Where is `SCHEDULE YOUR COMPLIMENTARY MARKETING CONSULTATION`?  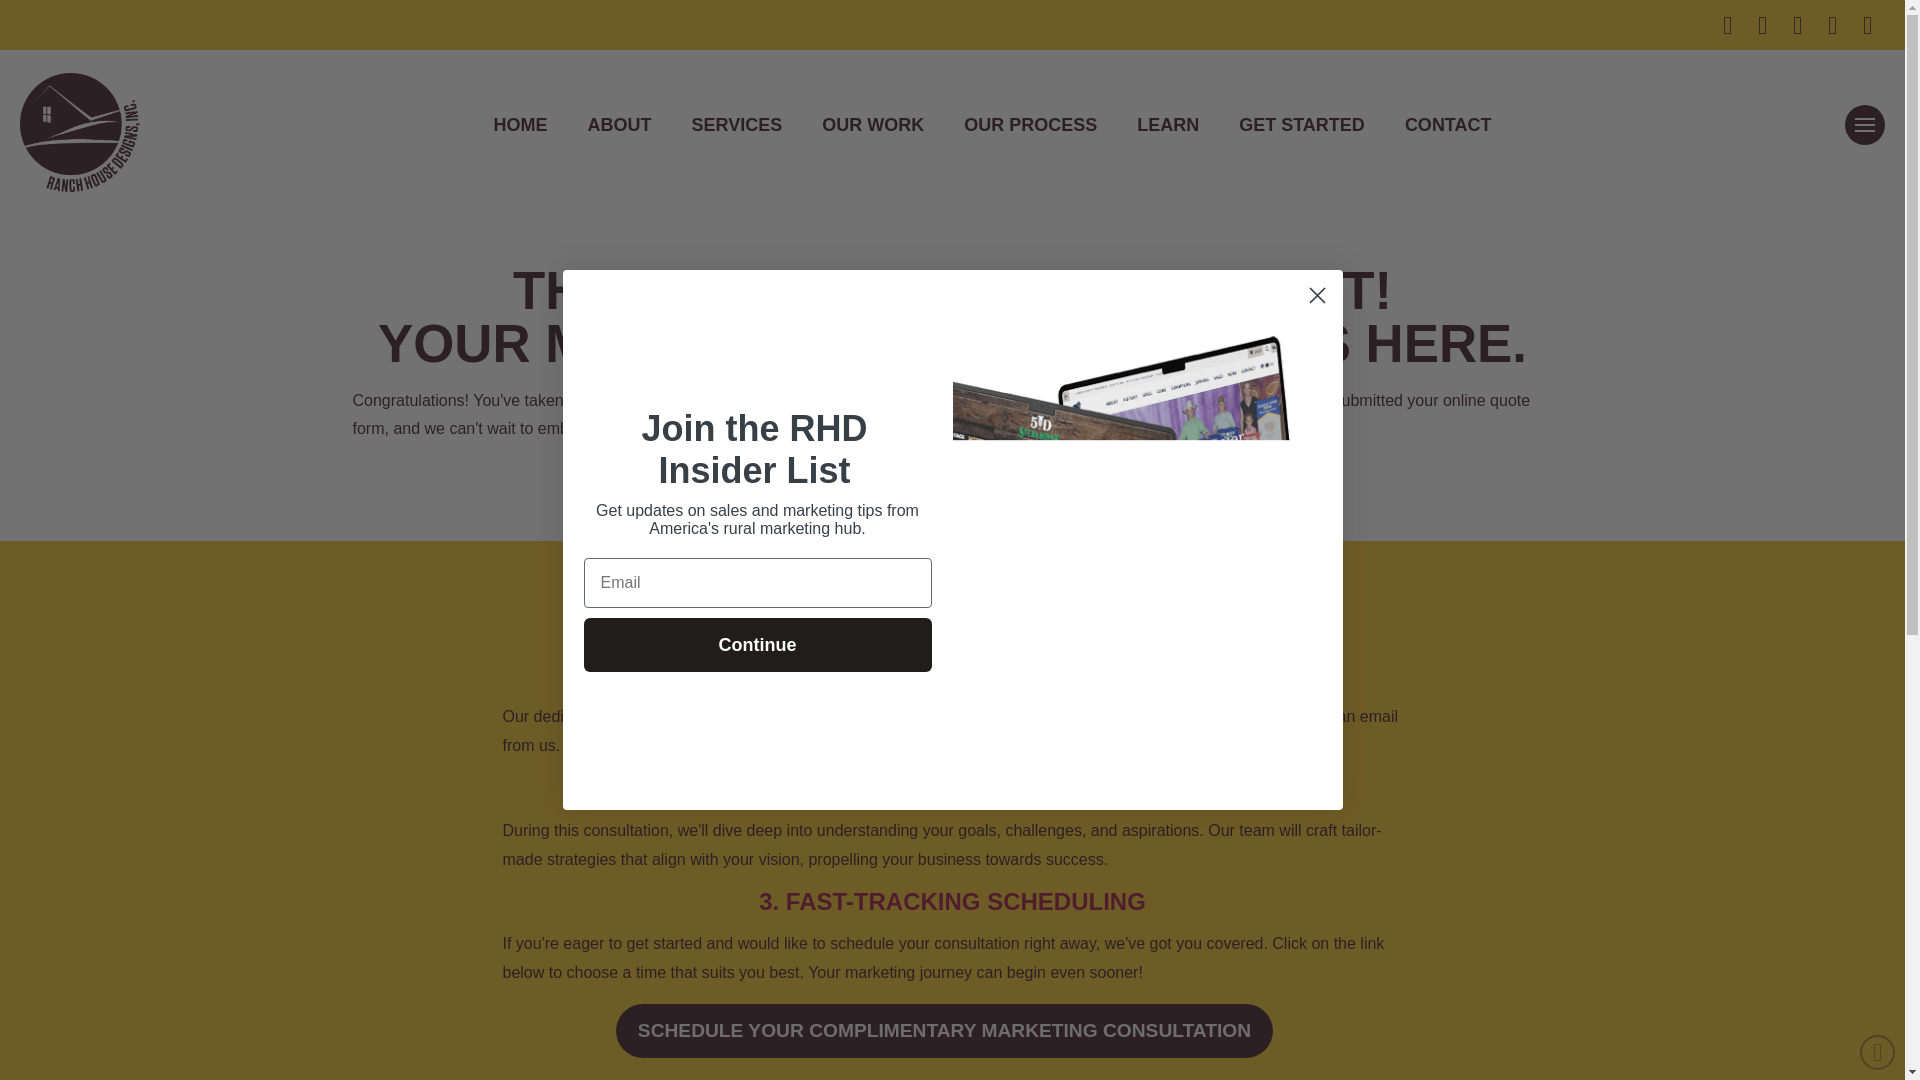 SCHEDULE YOUR COMPLIMENTARY MARKETING CONSULTATION is located at coordinates (944, 1031).